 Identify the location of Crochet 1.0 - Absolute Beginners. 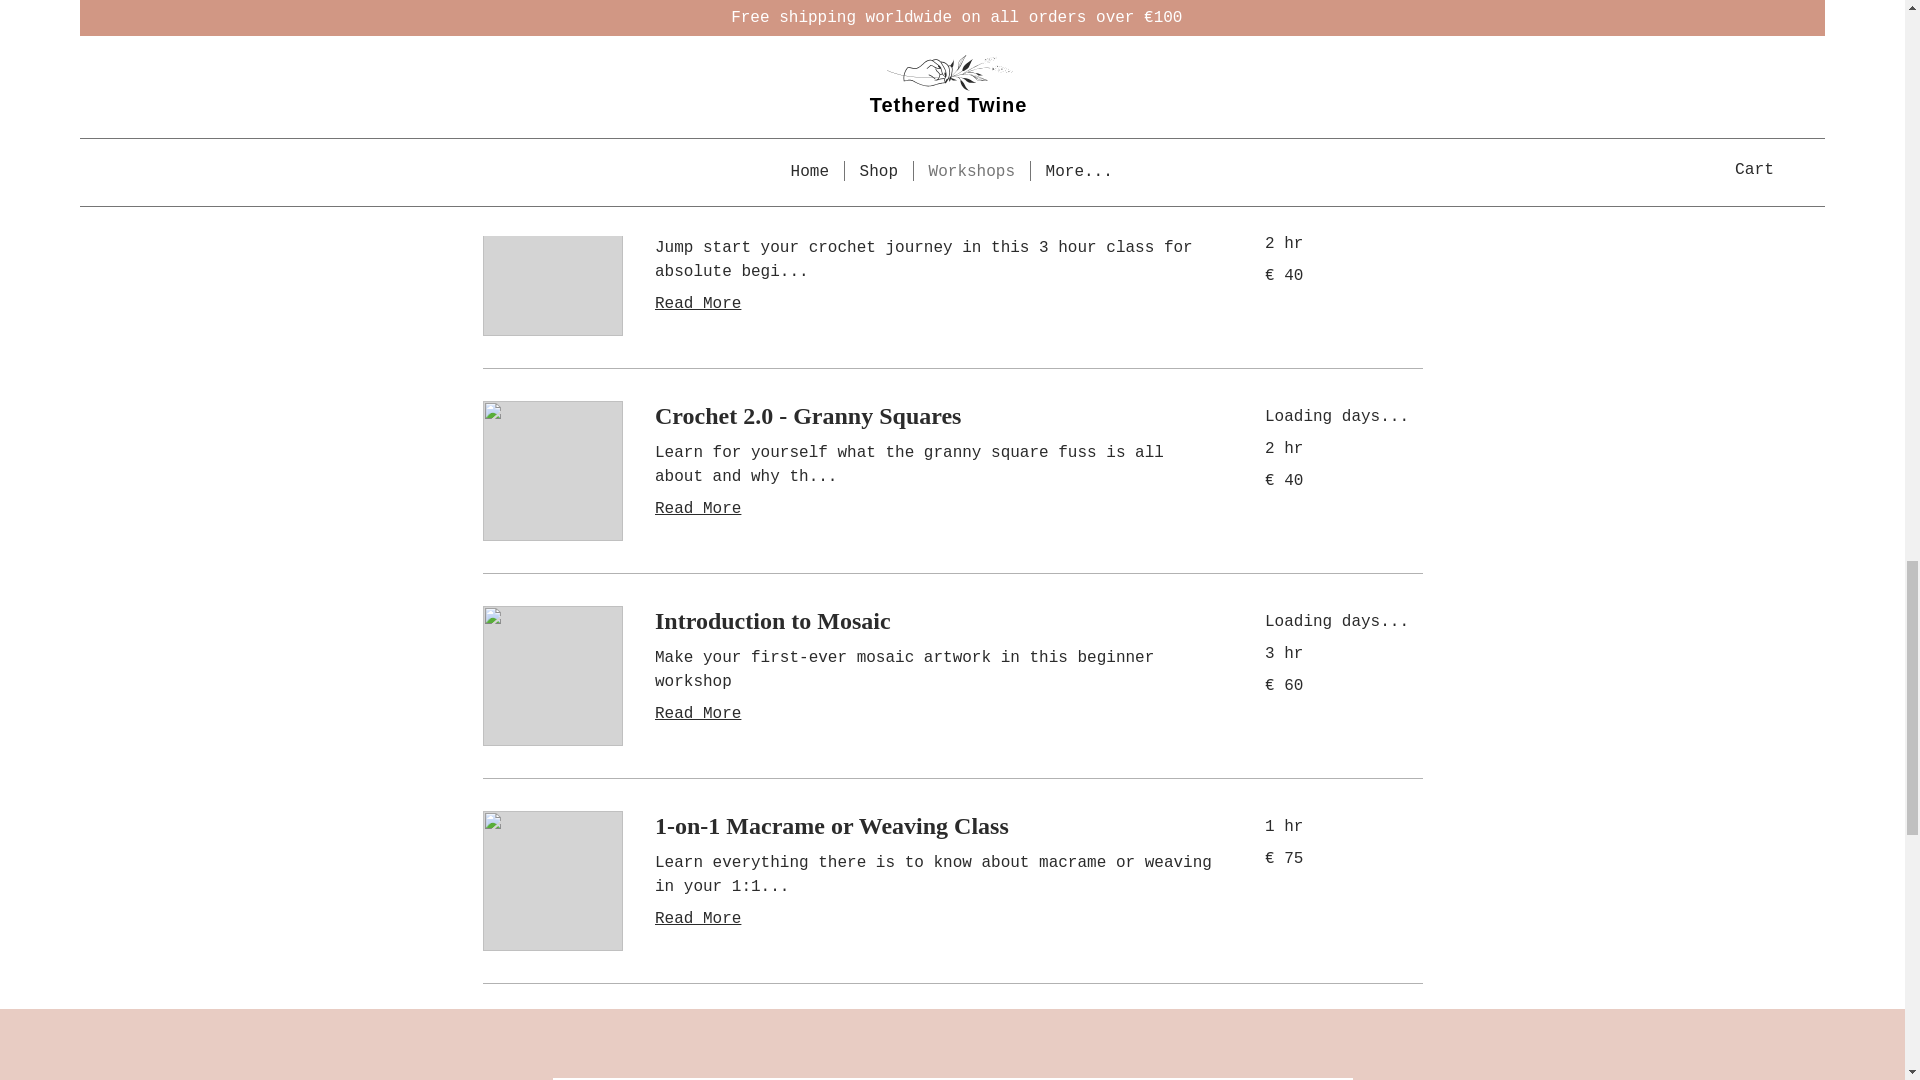
(934, 211).